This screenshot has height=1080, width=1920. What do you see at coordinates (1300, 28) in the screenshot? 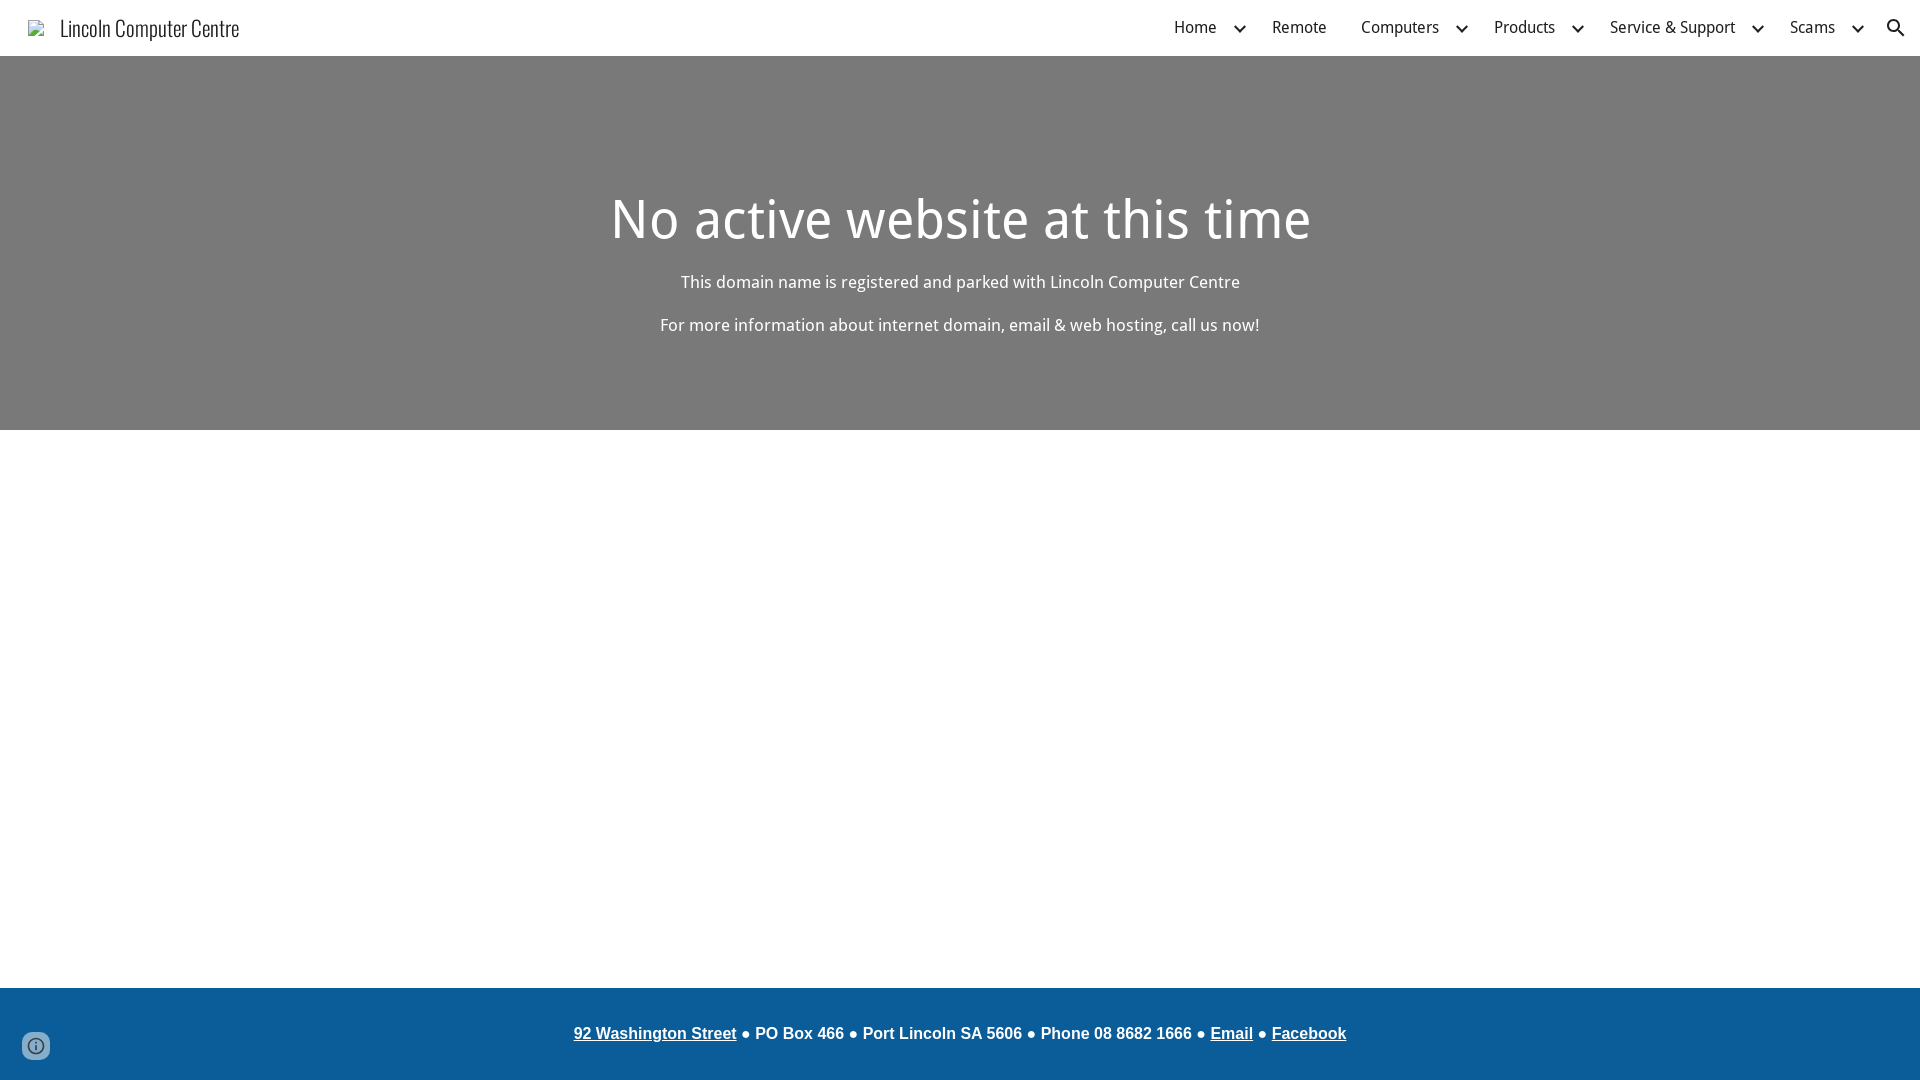
I see `Remote` at bounding box center [1300, 28].